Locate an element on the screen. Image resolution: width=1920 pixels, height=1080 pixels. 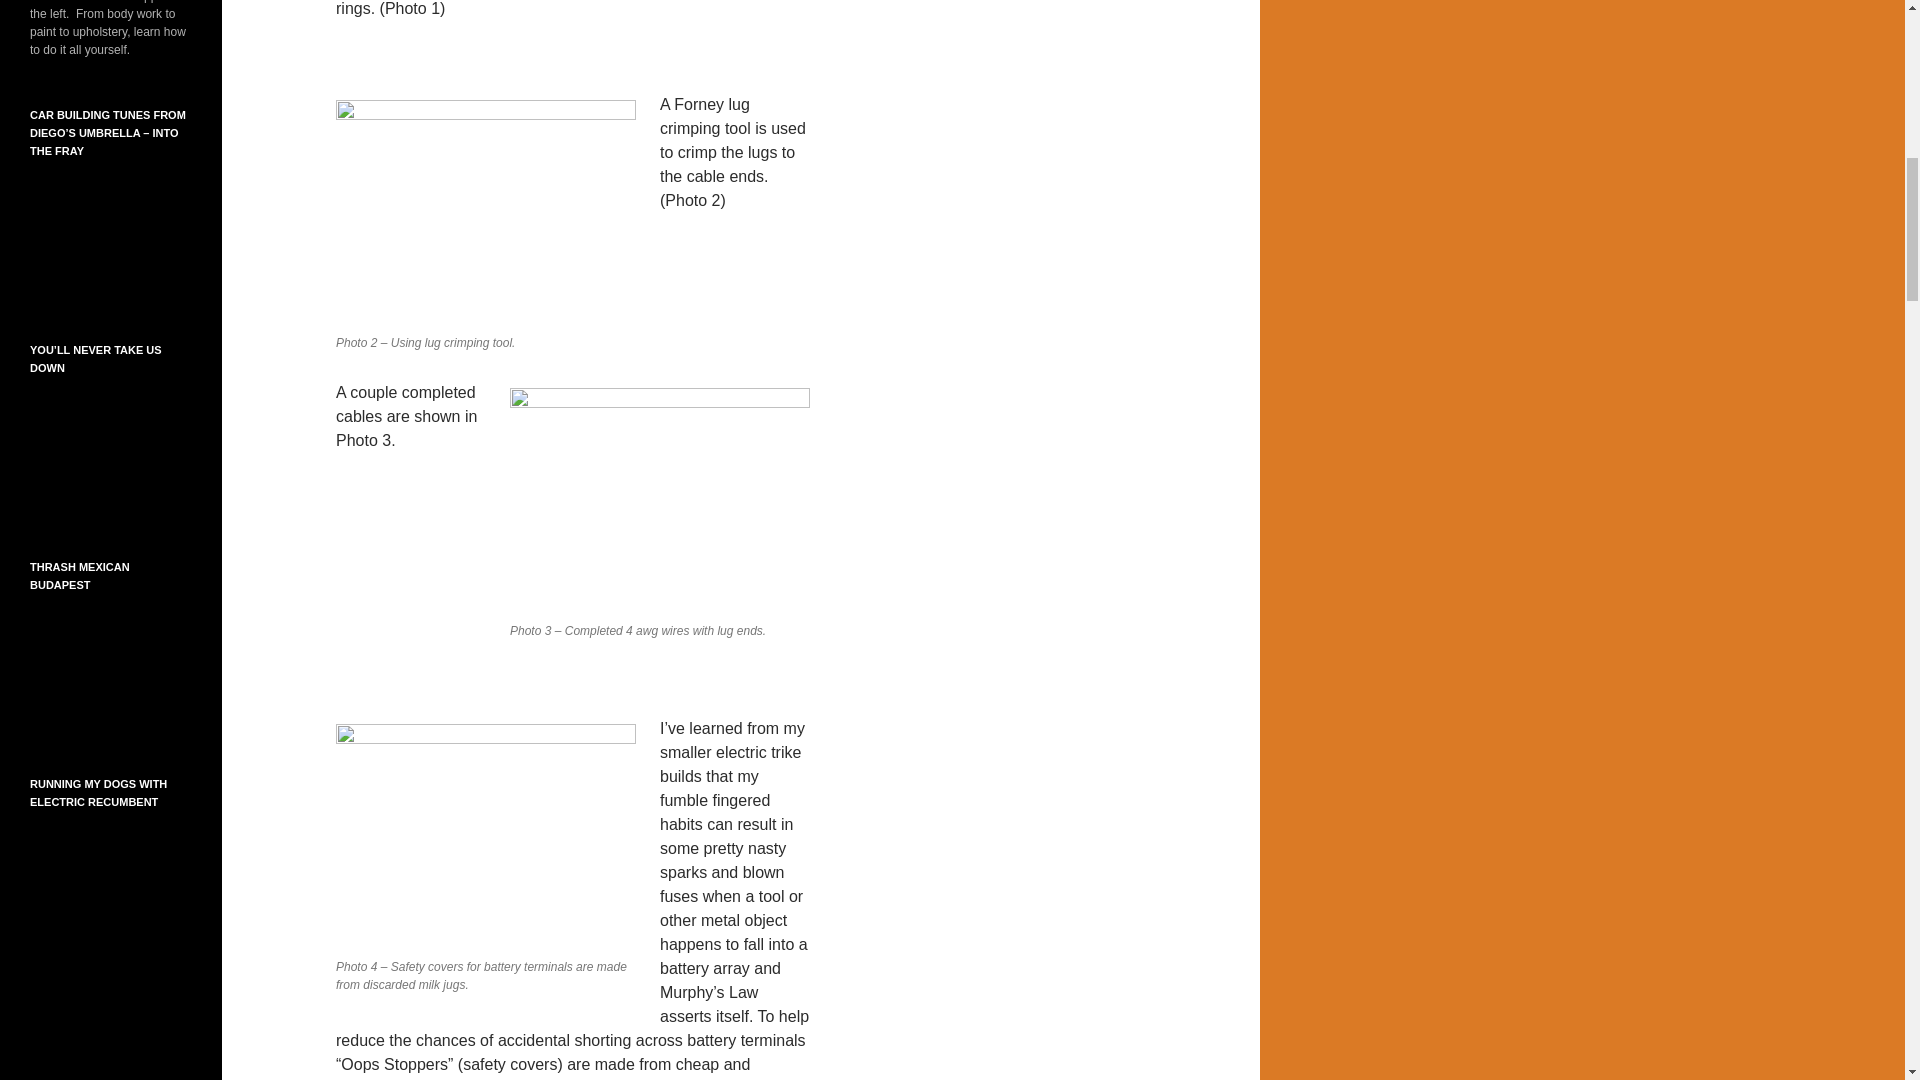
57 FORD is located at coordinates (1076, 452).